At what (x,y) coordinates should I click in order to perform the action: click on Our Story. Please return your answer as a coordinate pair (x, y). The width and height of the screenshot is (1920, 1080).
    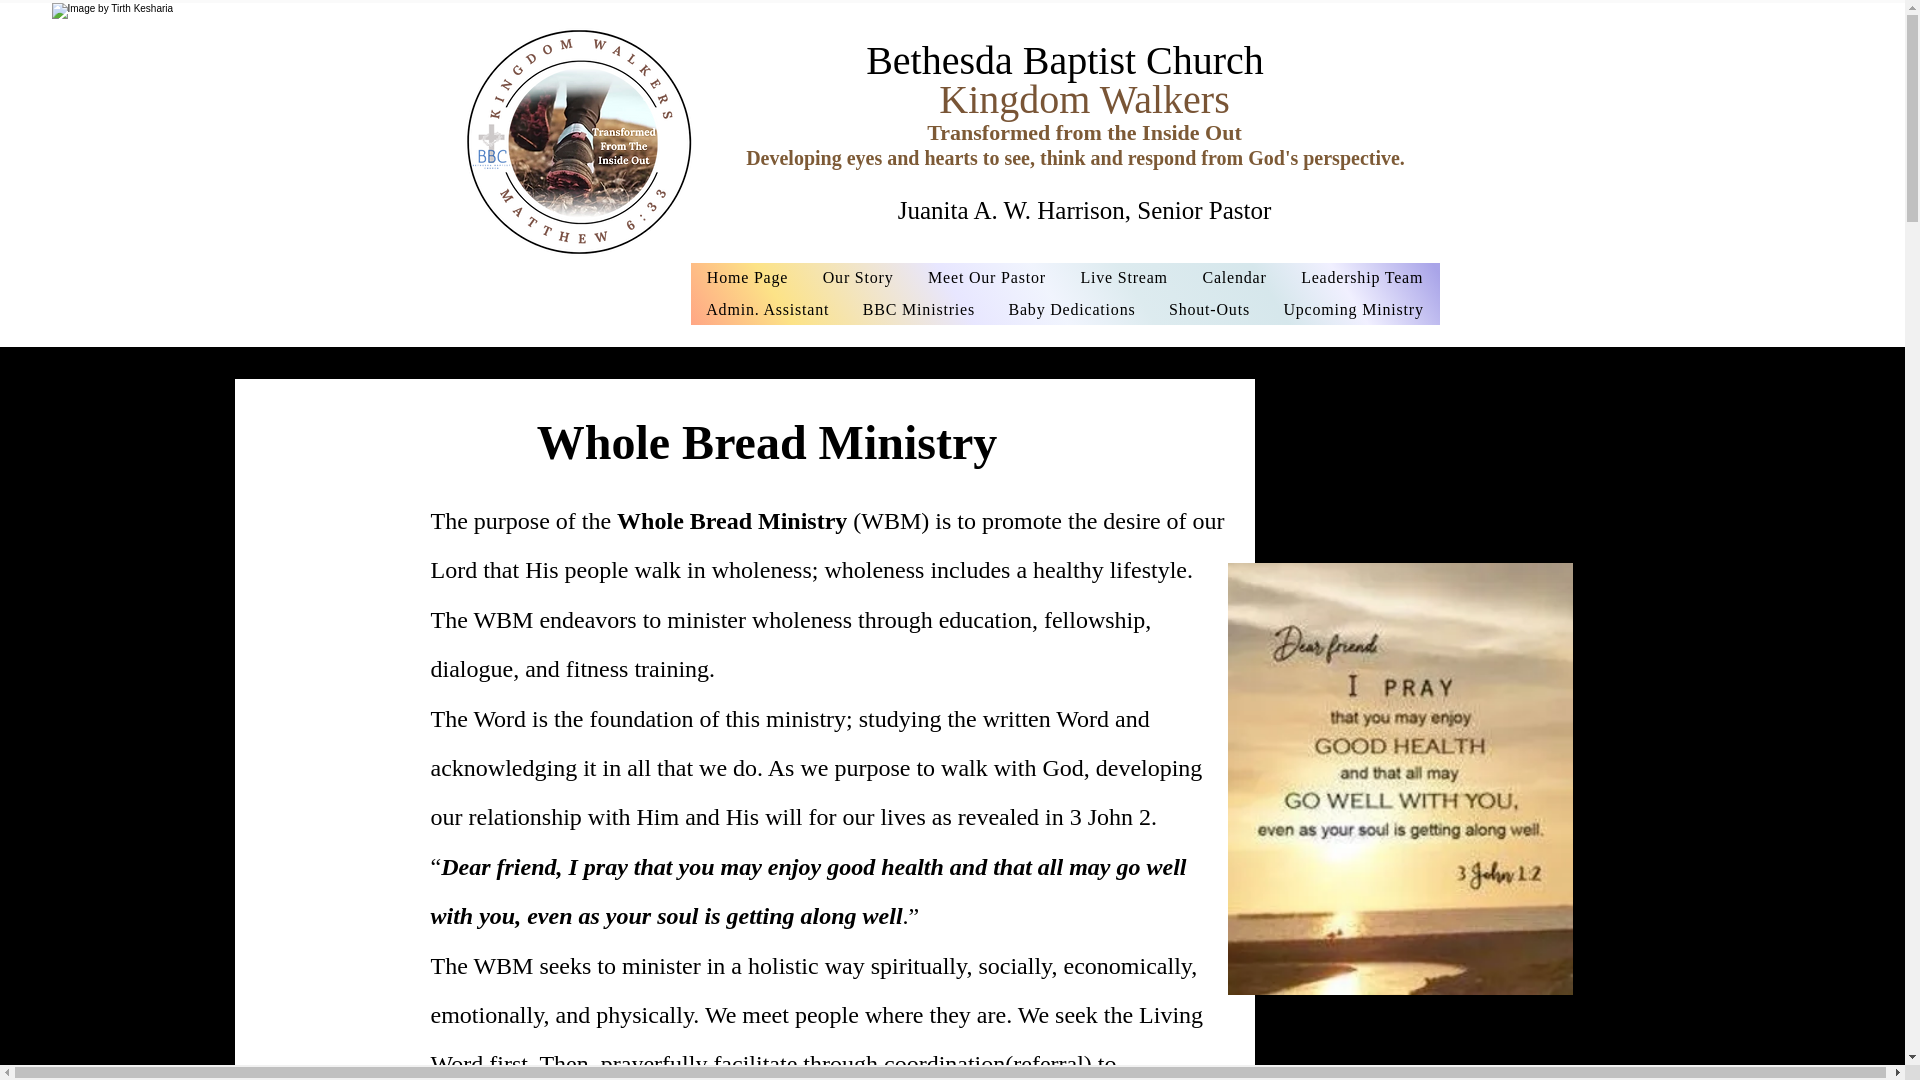
    Looking at the image, I should click on (857, 278).